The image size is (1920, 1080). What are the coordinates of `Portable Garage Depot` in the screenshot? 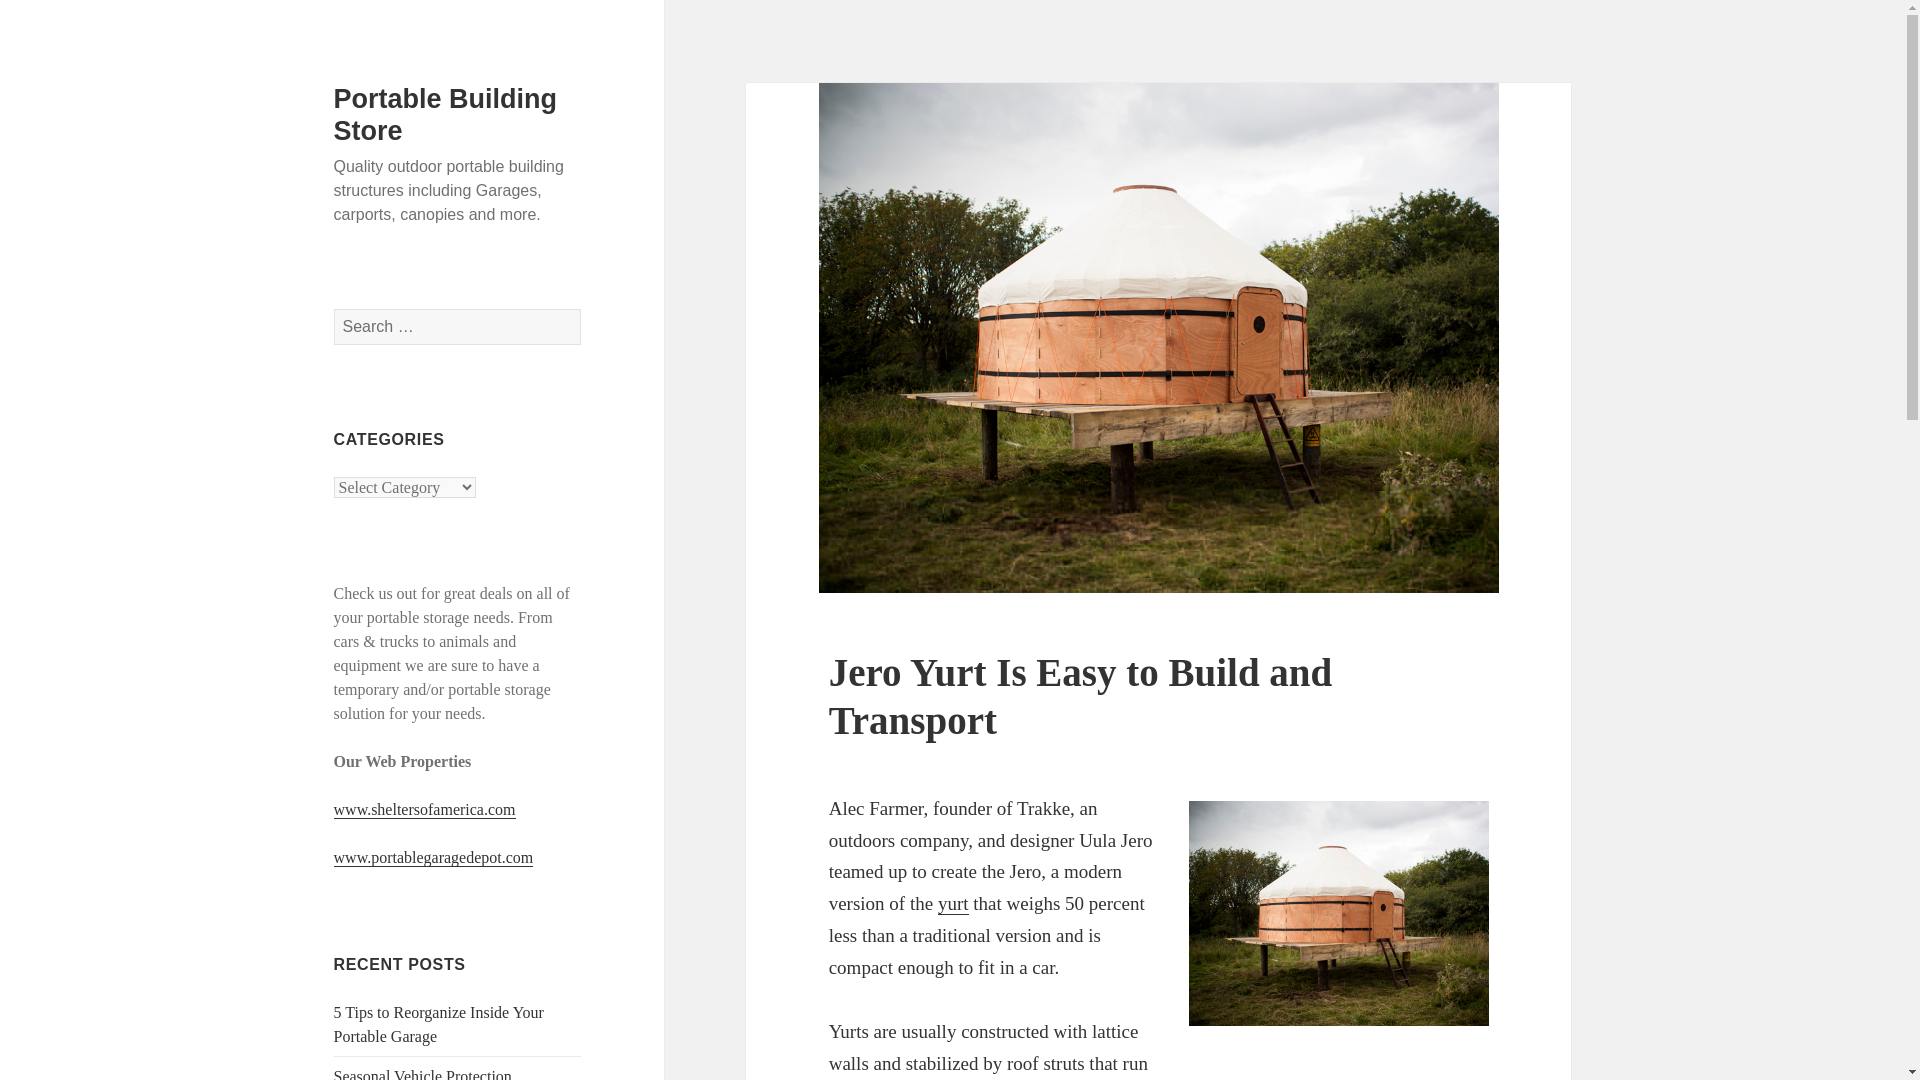 It's located at (954, 904).